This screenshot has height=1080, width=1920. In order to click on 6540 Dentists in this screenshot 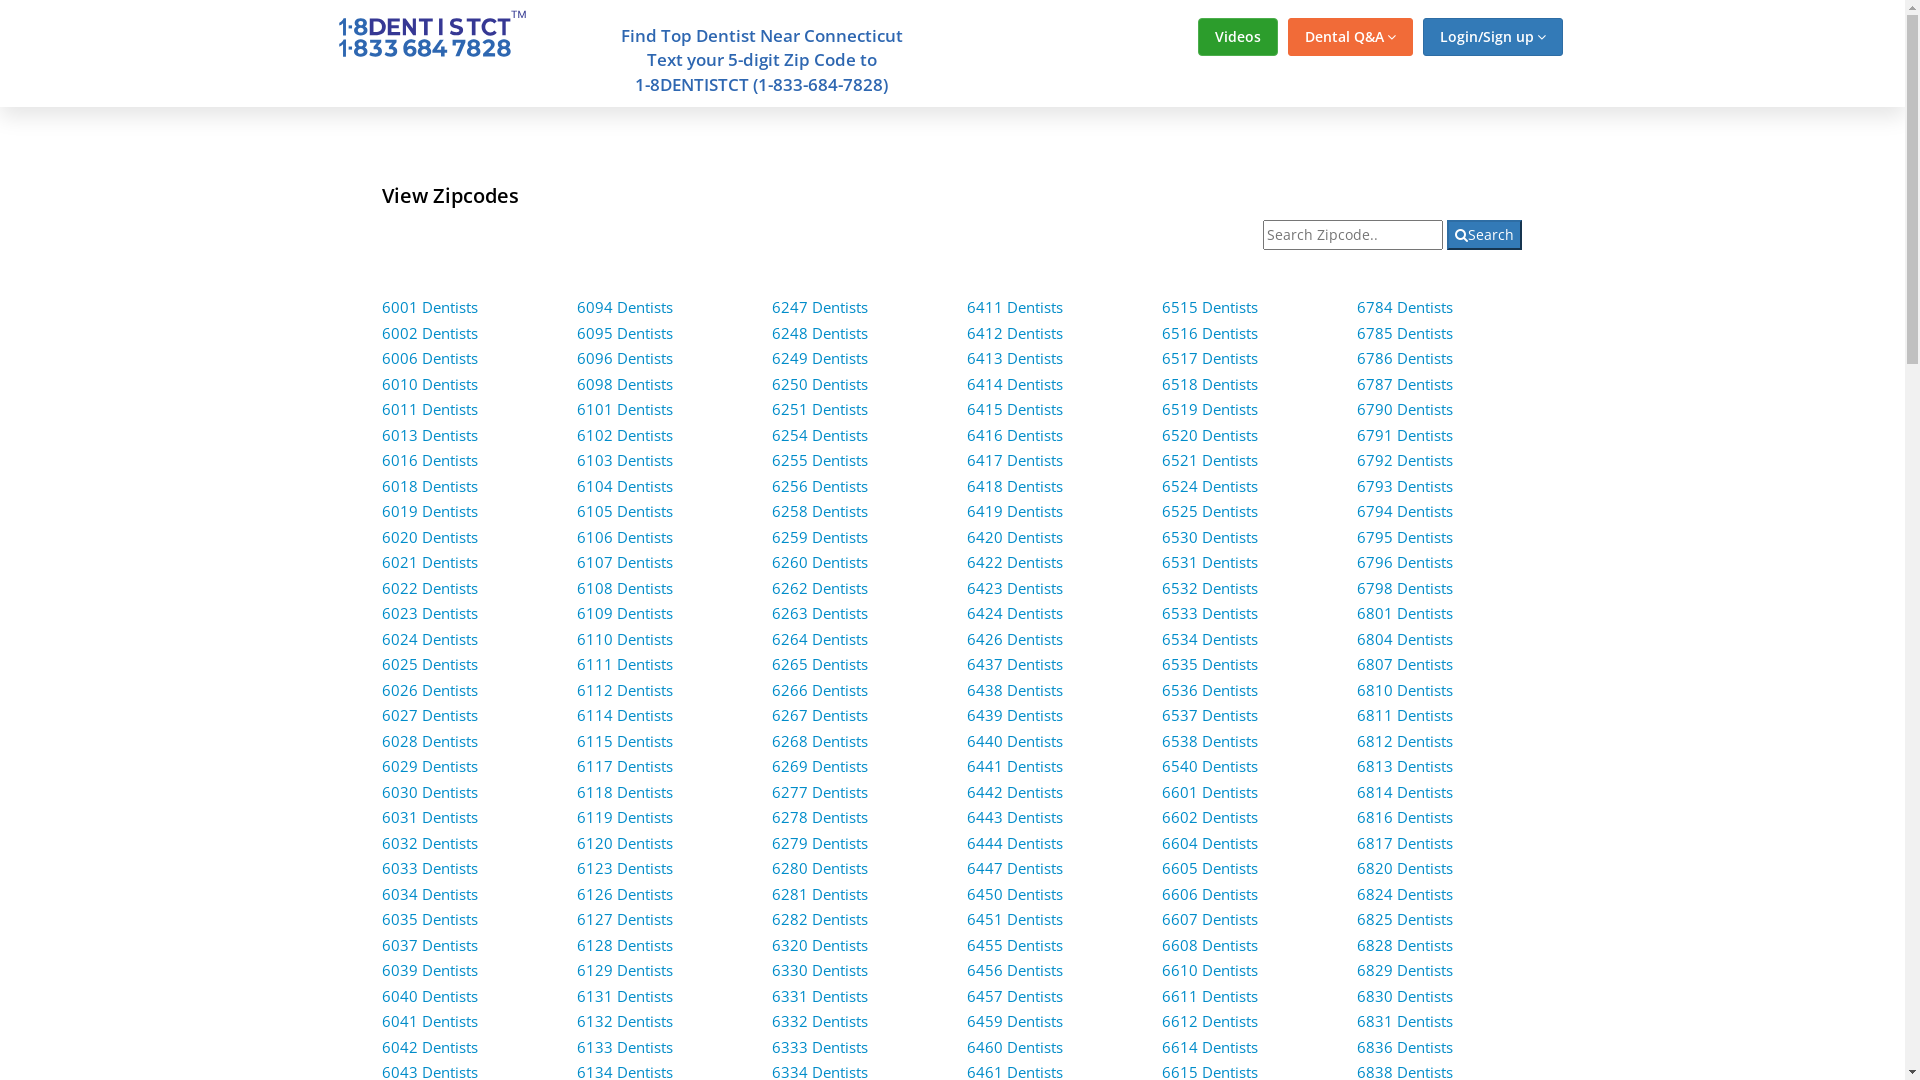, I will do `click(1210, 766)`.